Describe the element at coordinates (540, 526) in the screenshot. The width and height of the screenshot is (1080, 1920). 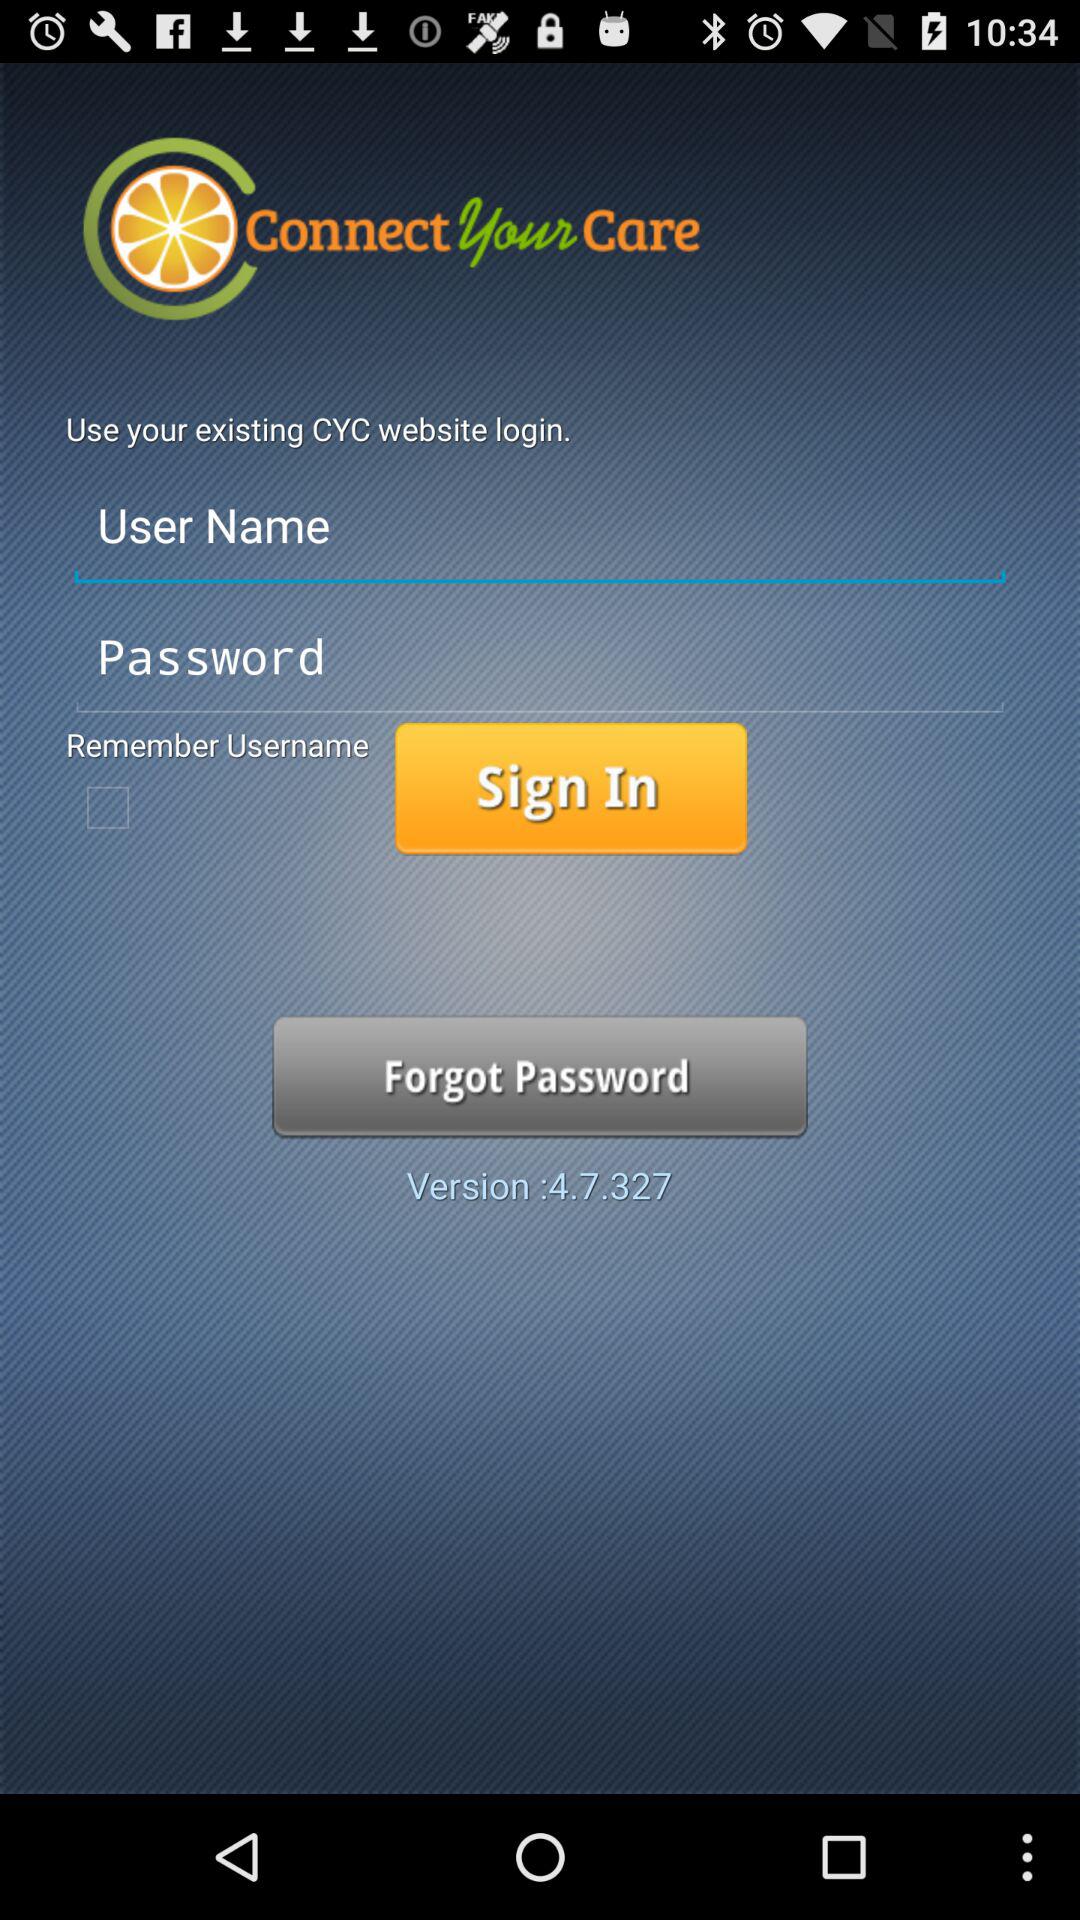
I see `enter the user name` at that location.